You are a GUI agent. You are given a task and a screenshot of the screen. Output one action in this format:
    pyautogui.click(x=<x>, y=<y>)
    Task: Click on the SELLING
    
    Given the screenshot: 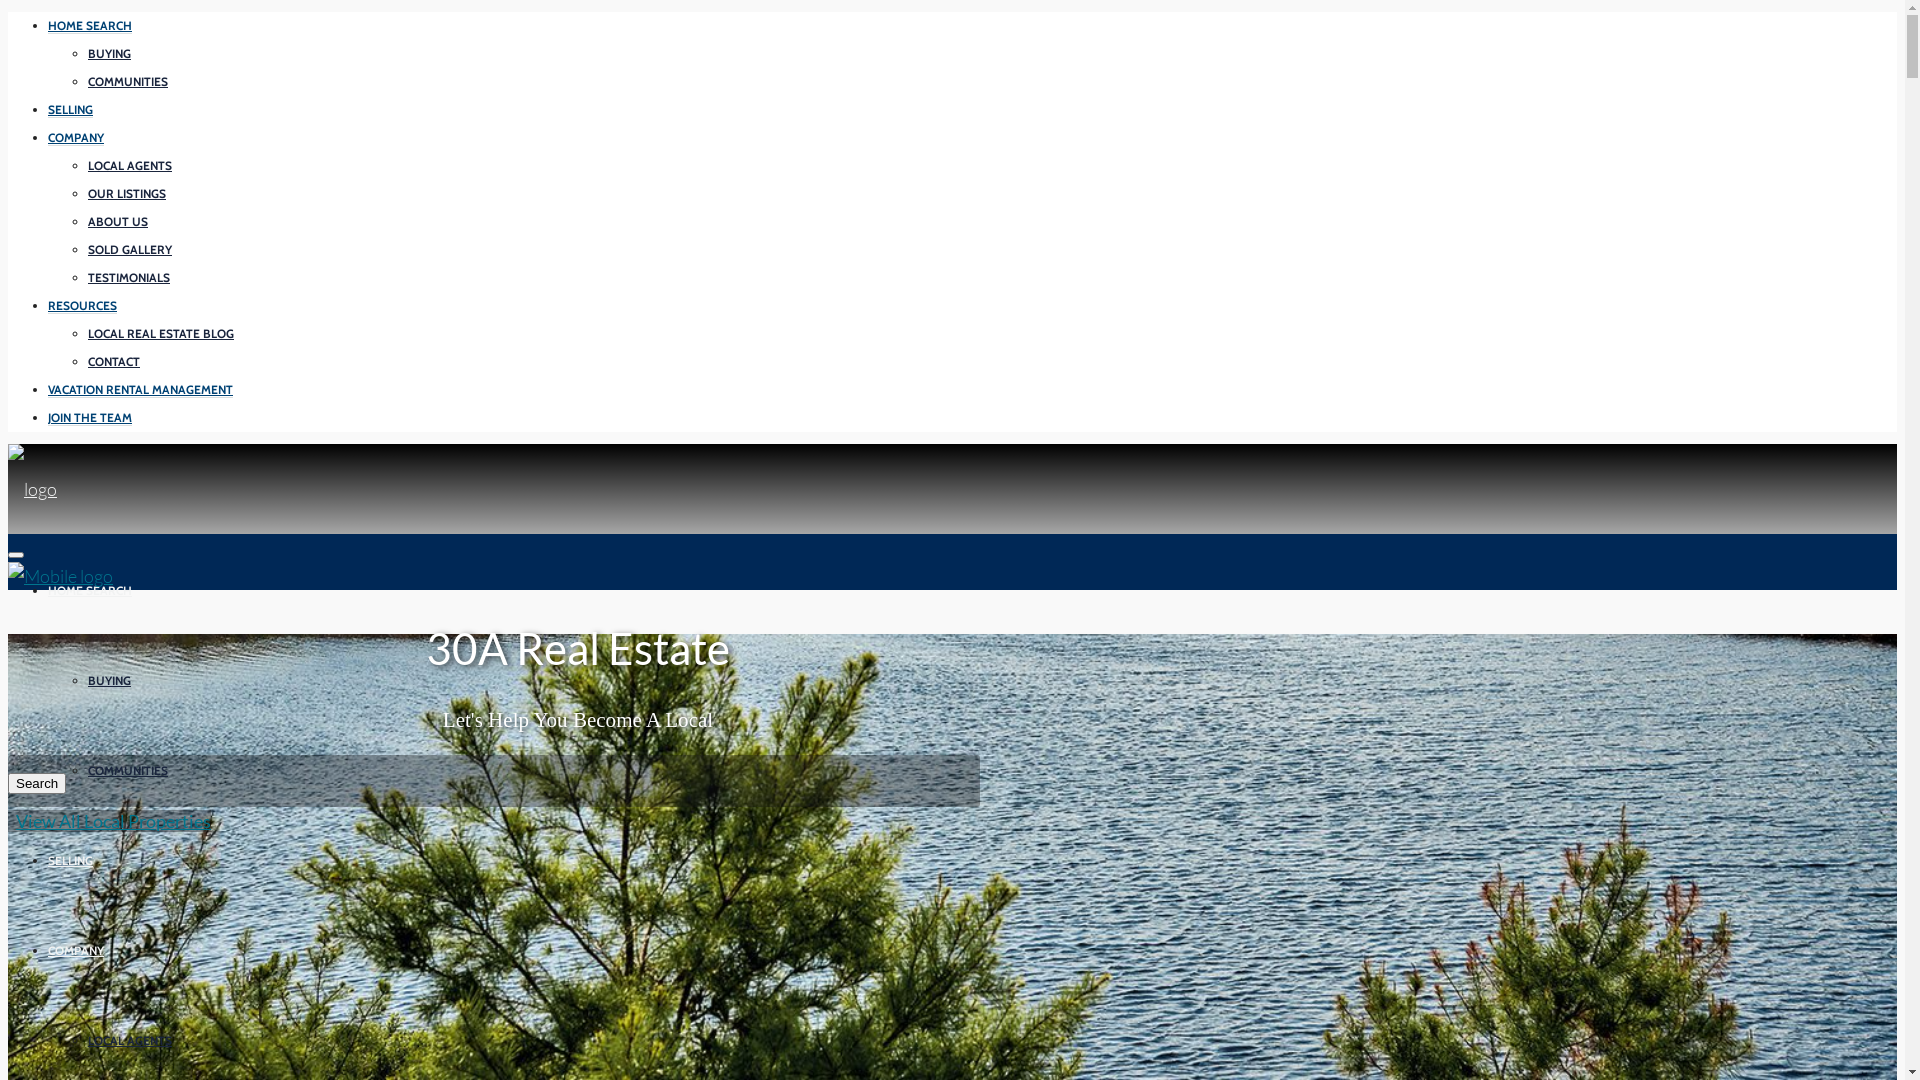 What is the action you would take?
    pyautogui.click(x=70, y=860)
    